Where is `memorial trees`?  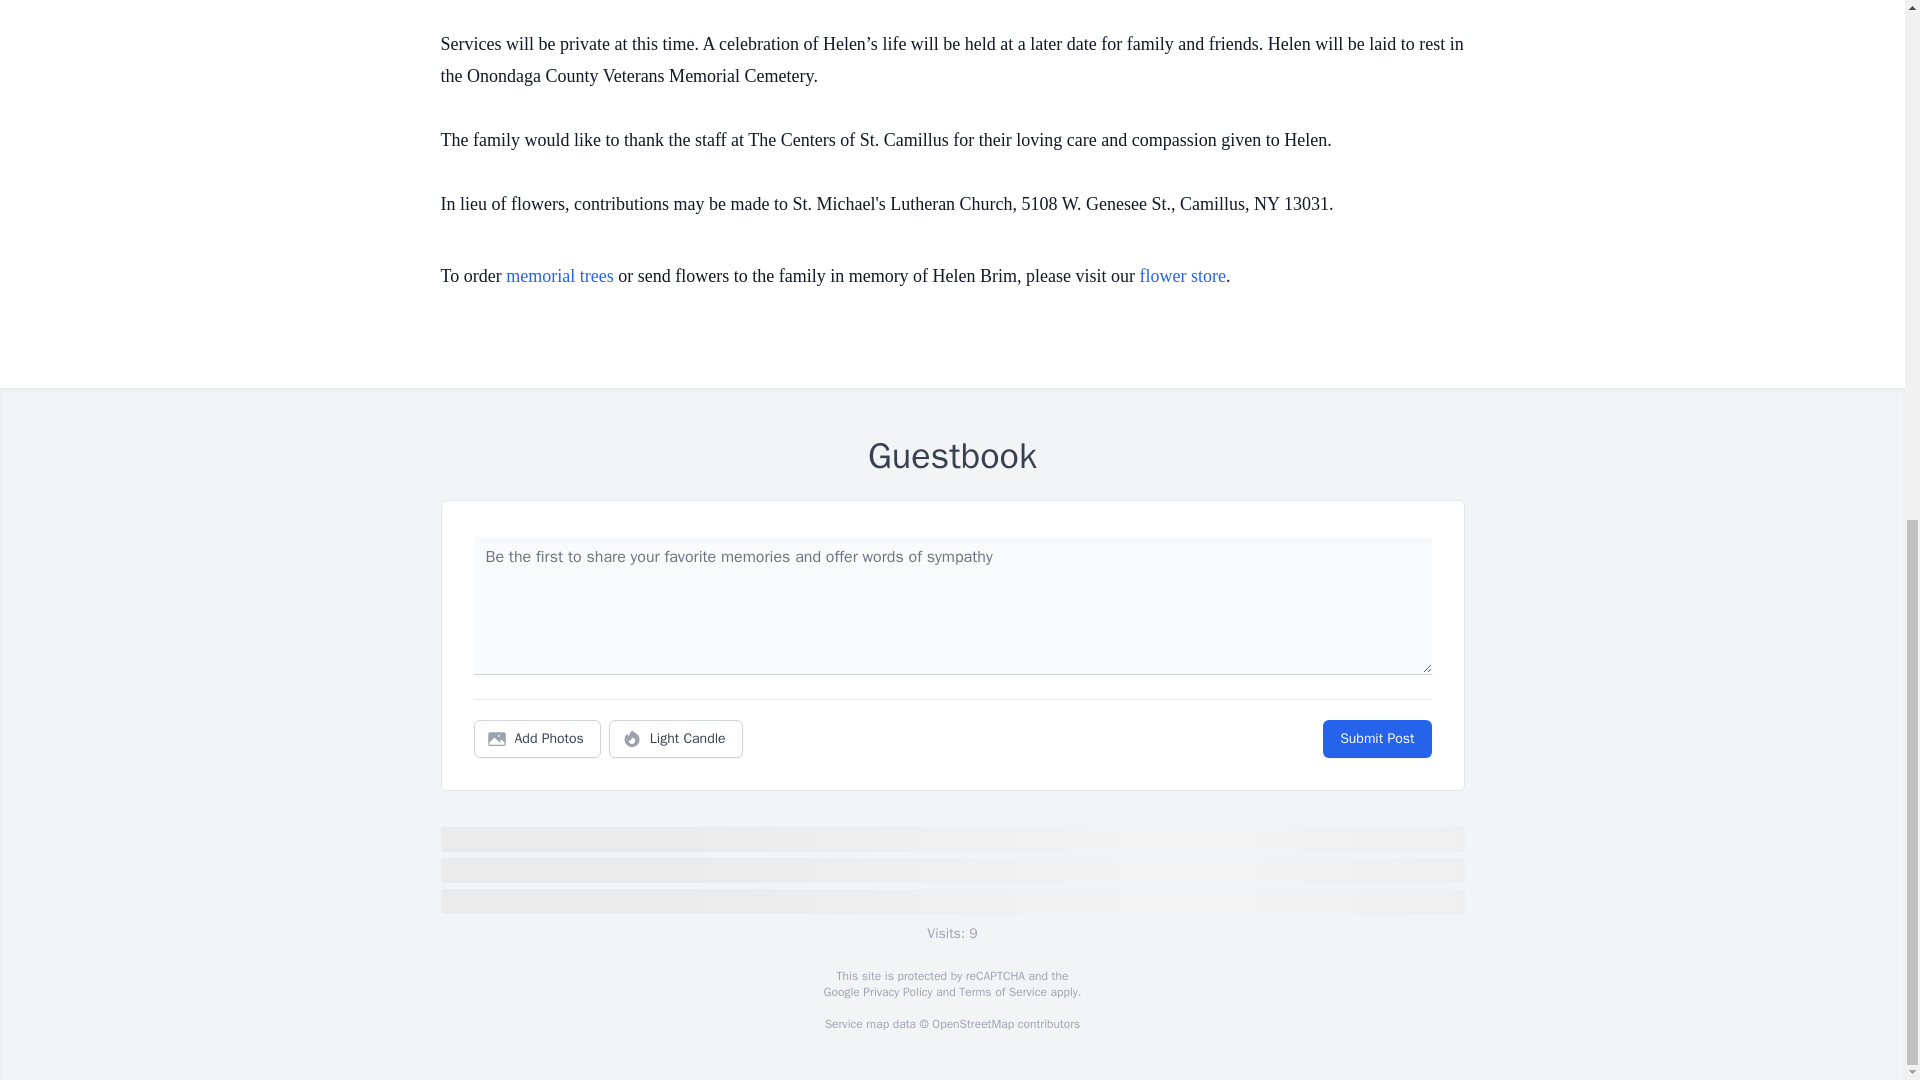 memorial trees is located at coordinates (559, 276).